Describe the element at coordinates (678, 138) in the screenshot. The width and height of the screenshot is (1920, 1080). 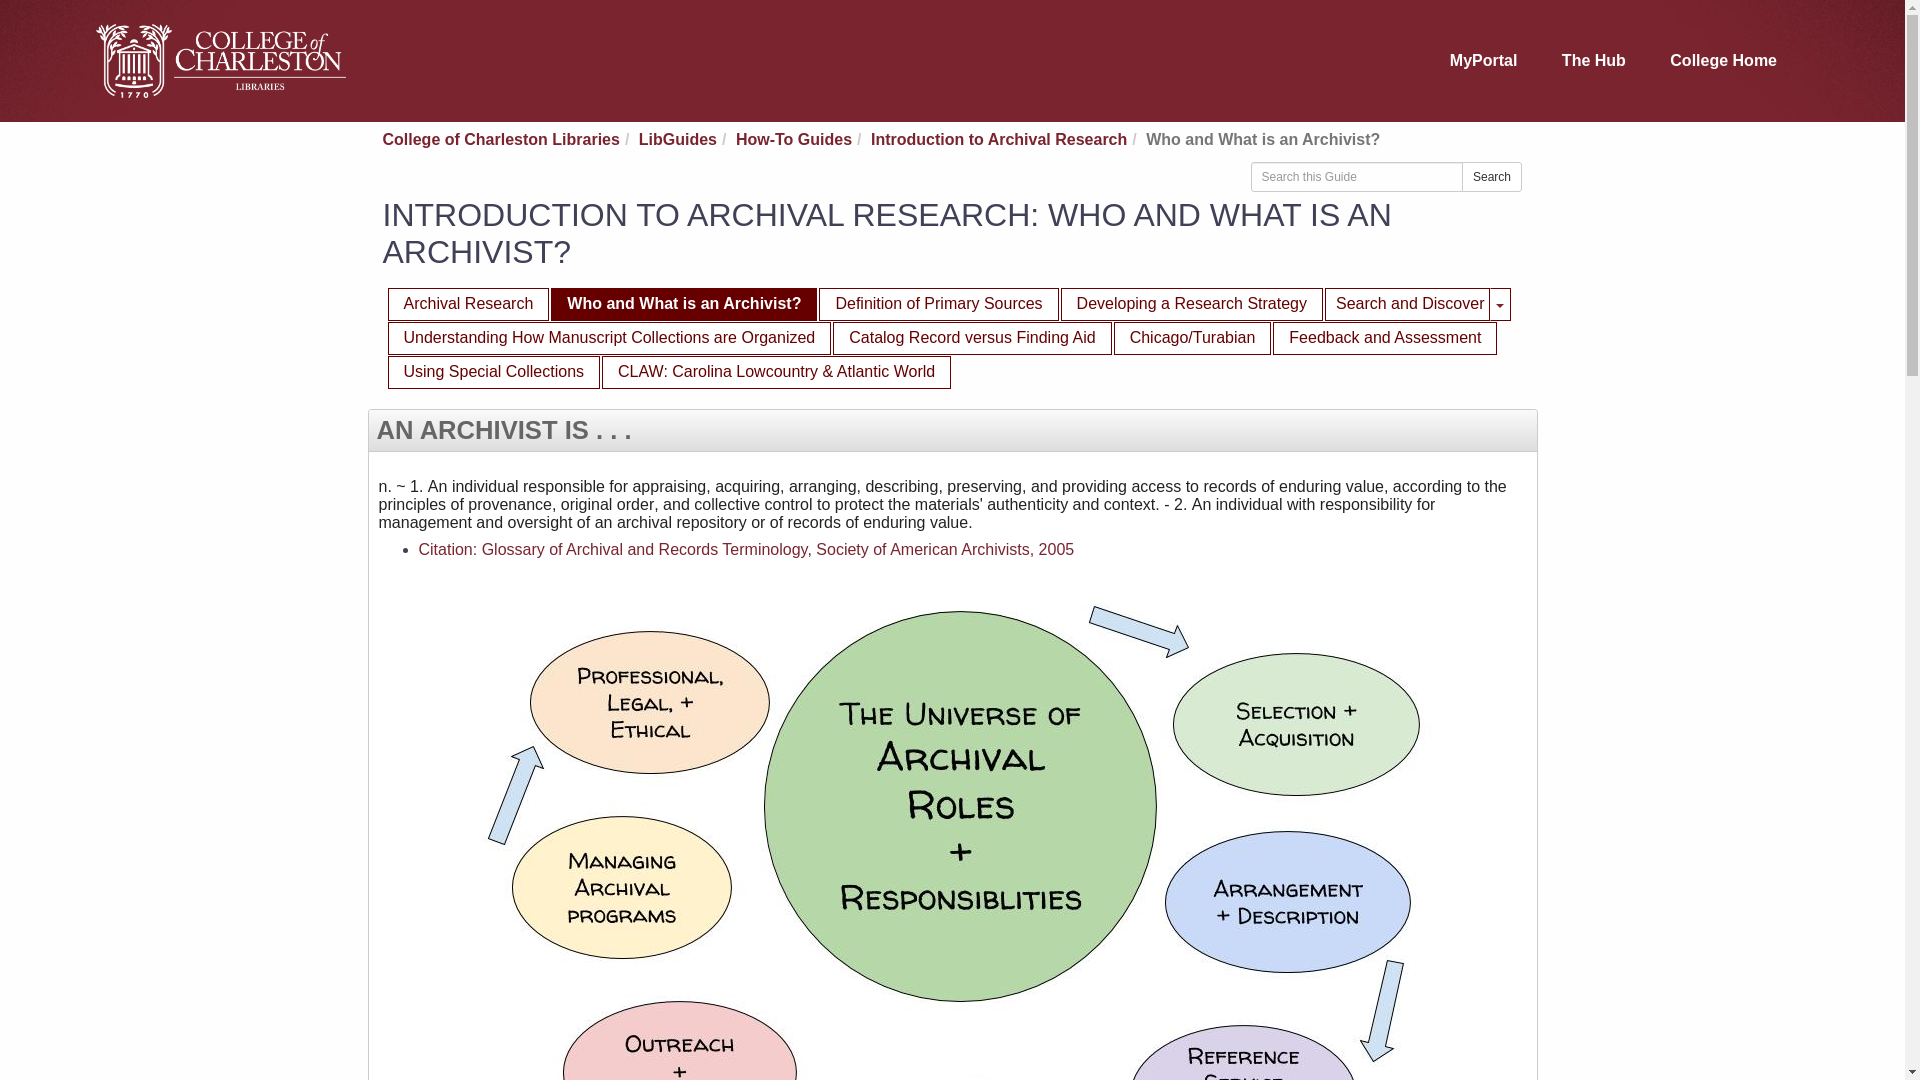
I see `LibGuides` at that location.